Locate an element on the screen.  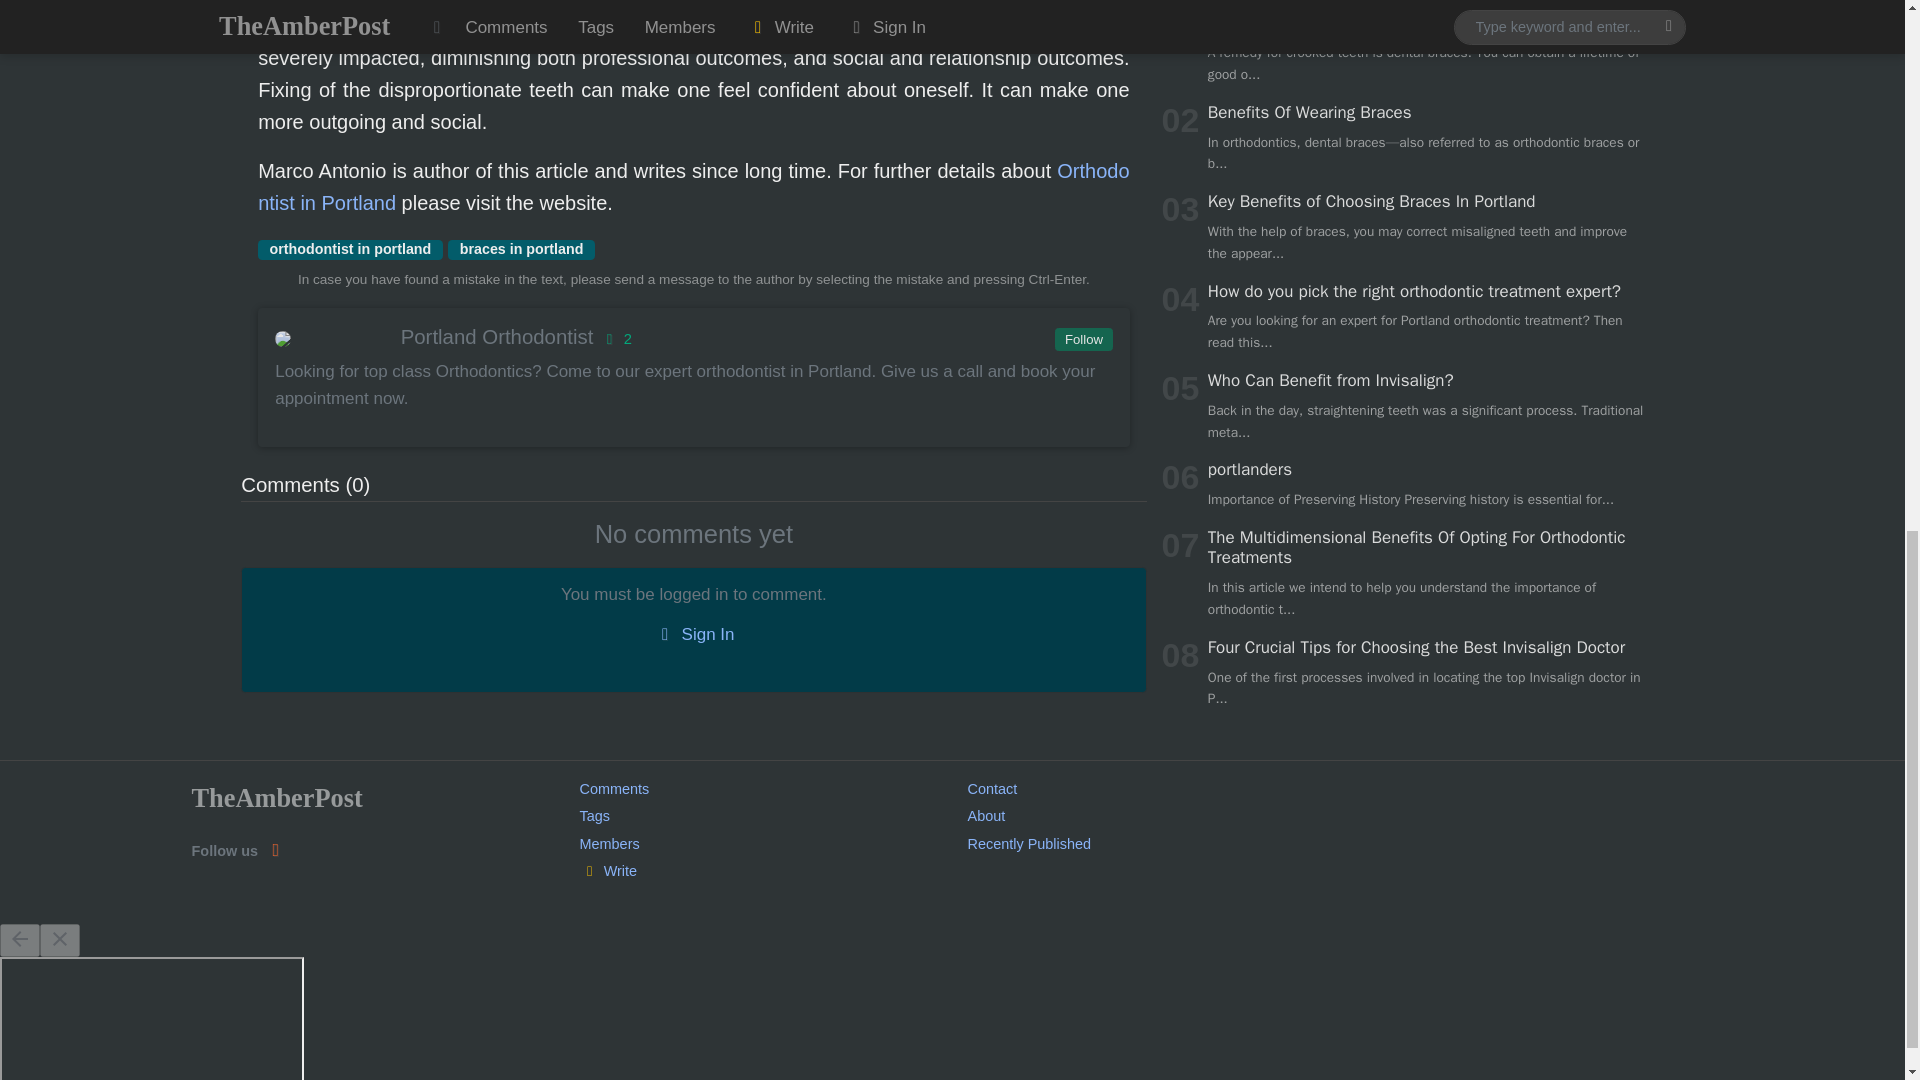
Portland Orthodontist 2 is located at coordinates (692, 336).